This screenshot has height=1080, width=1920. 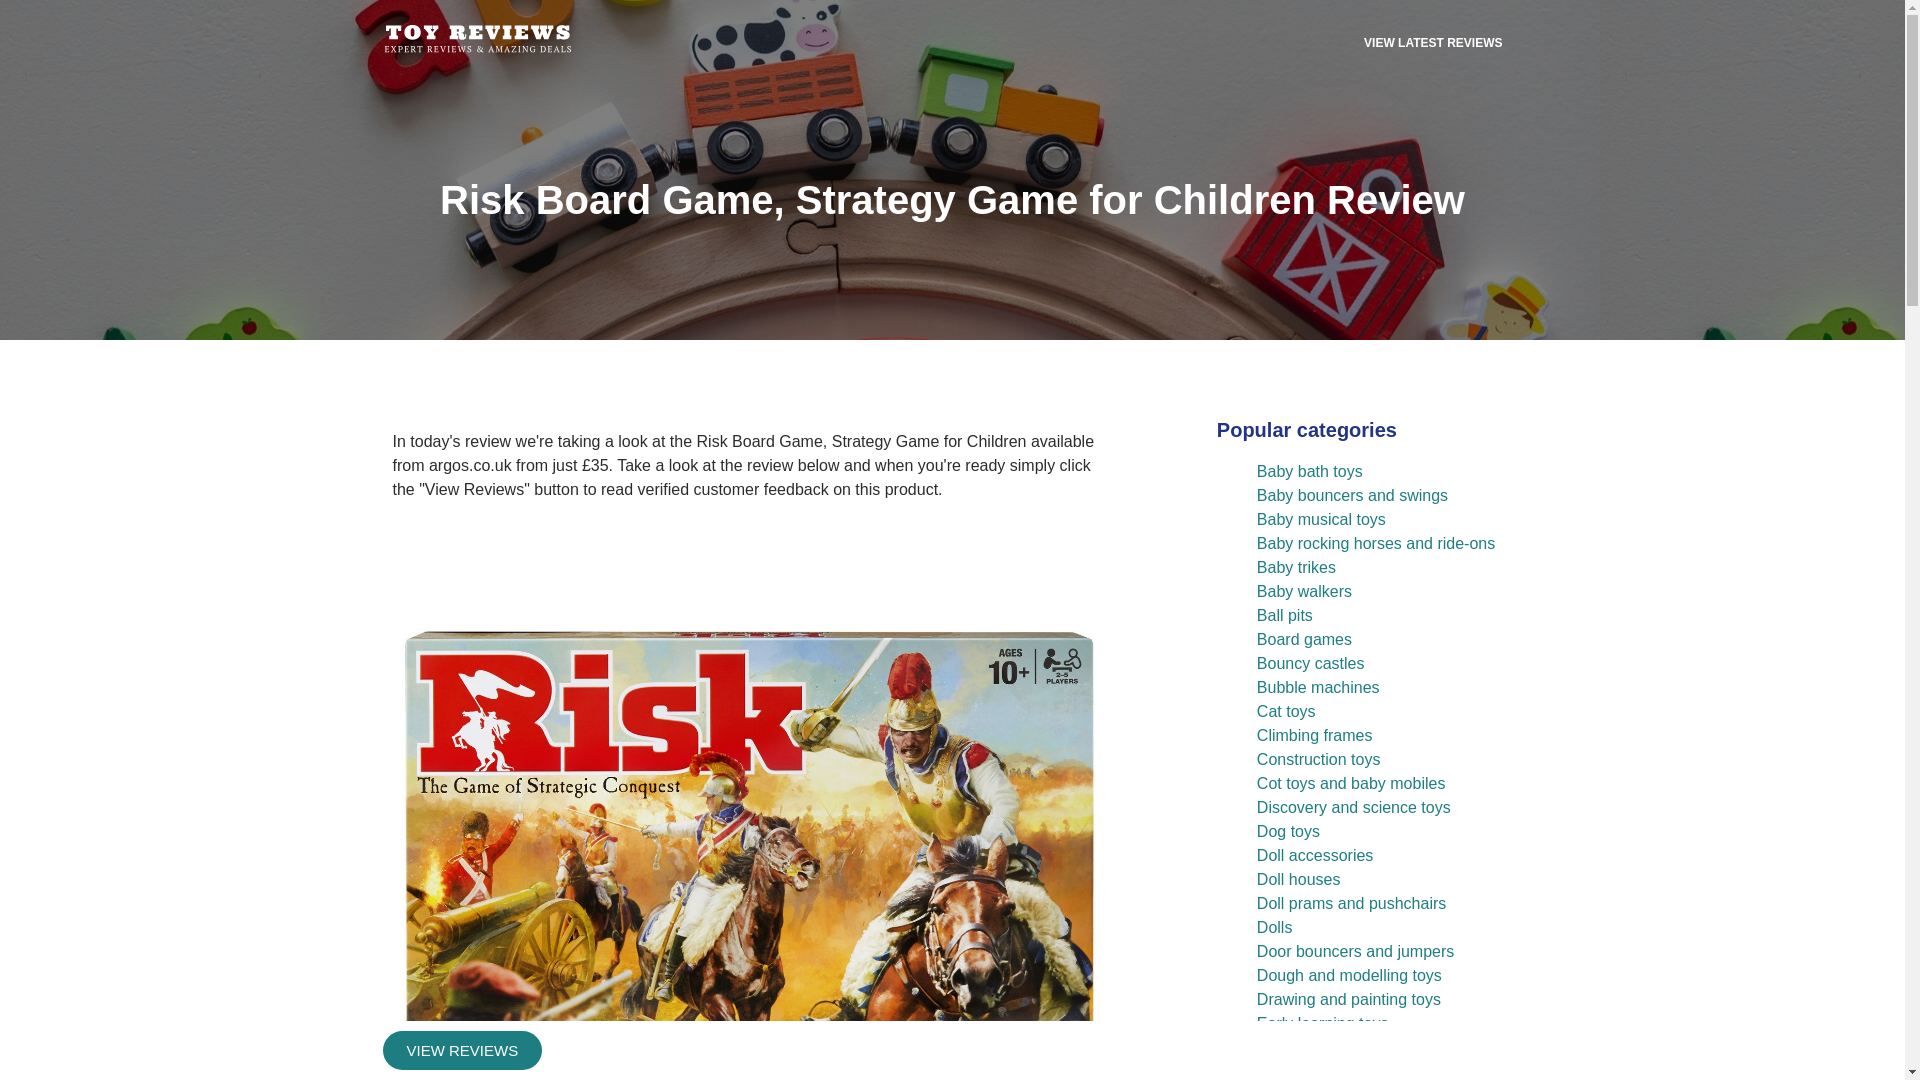 What do you see at coordinates (1318, 687) in the screenshot?
I see `Bubble machines` at bounding box center [1318, 687].